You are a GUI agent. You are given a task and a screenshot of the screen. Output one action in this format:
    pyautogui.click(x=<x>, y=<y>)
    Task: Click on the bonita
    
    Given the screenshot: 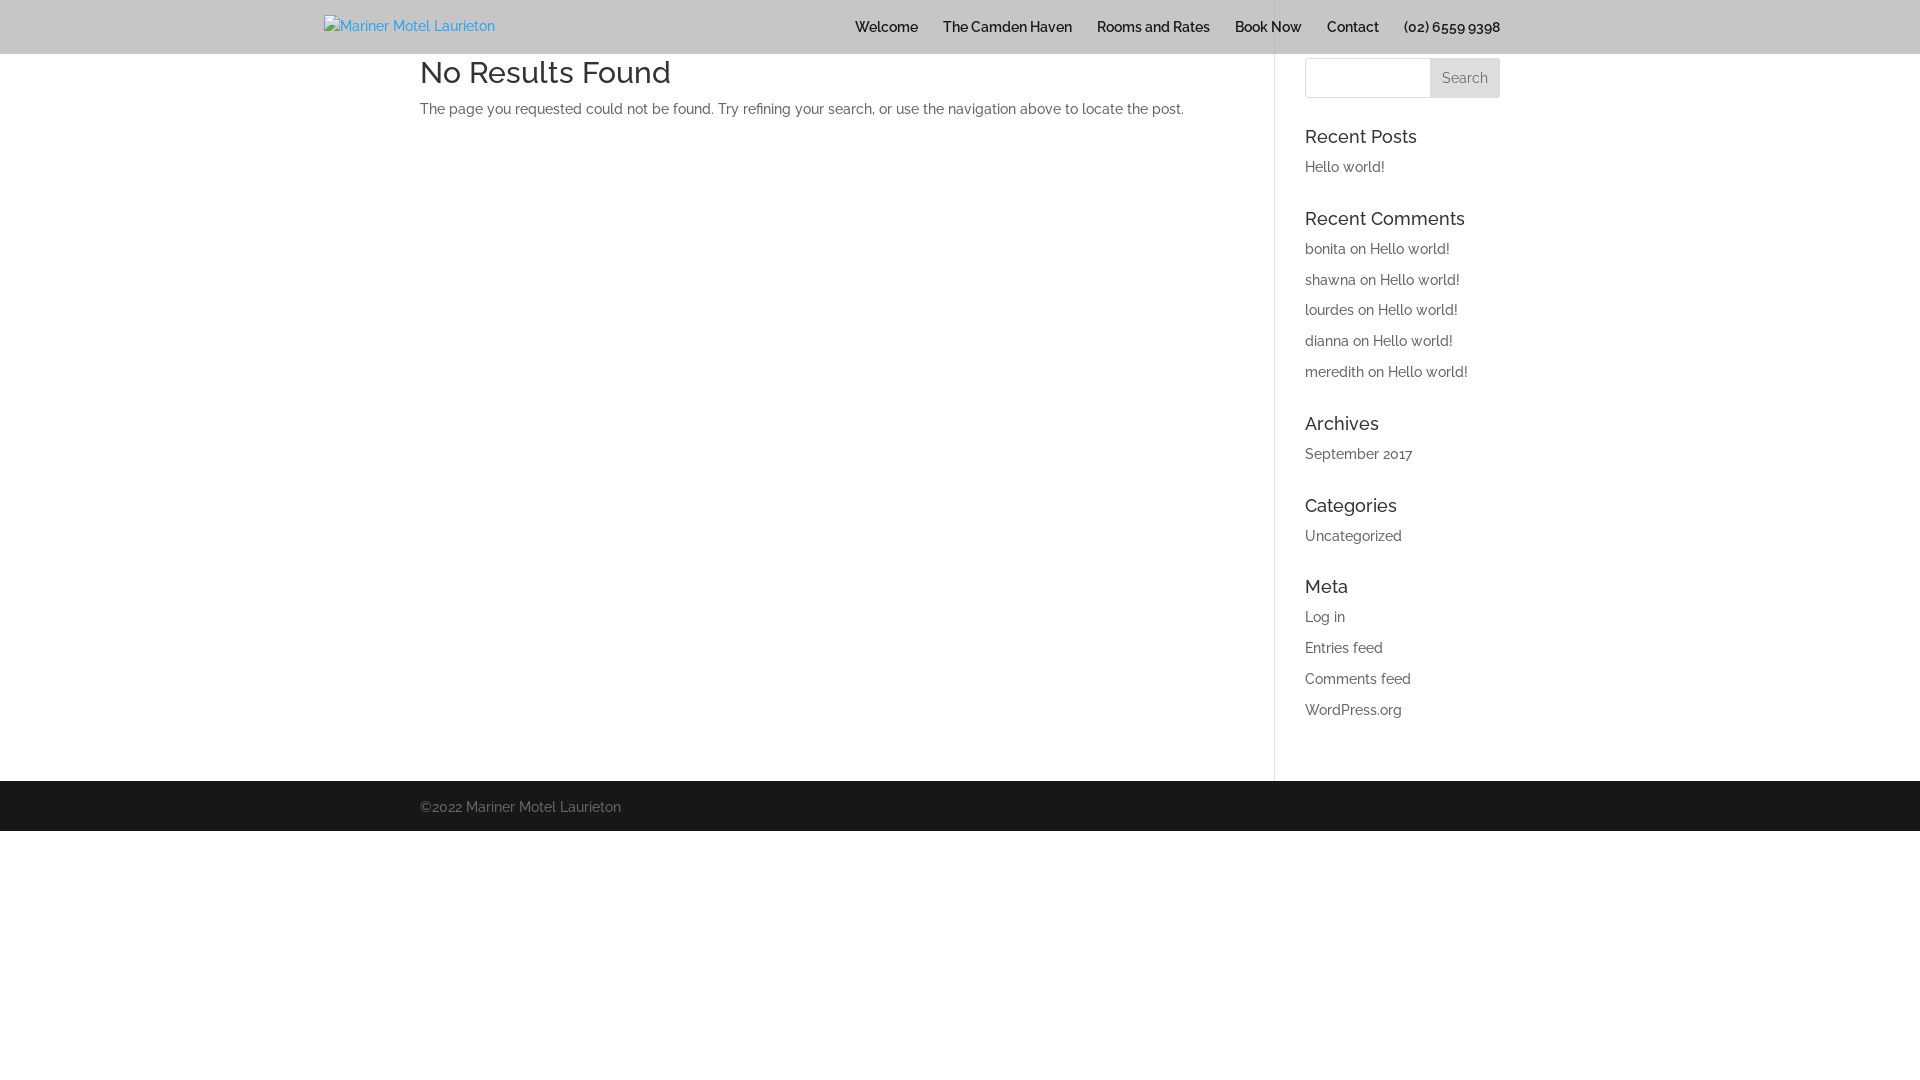 What is the action you would take?
    pyautogui.click(x=1326, y=249)
    